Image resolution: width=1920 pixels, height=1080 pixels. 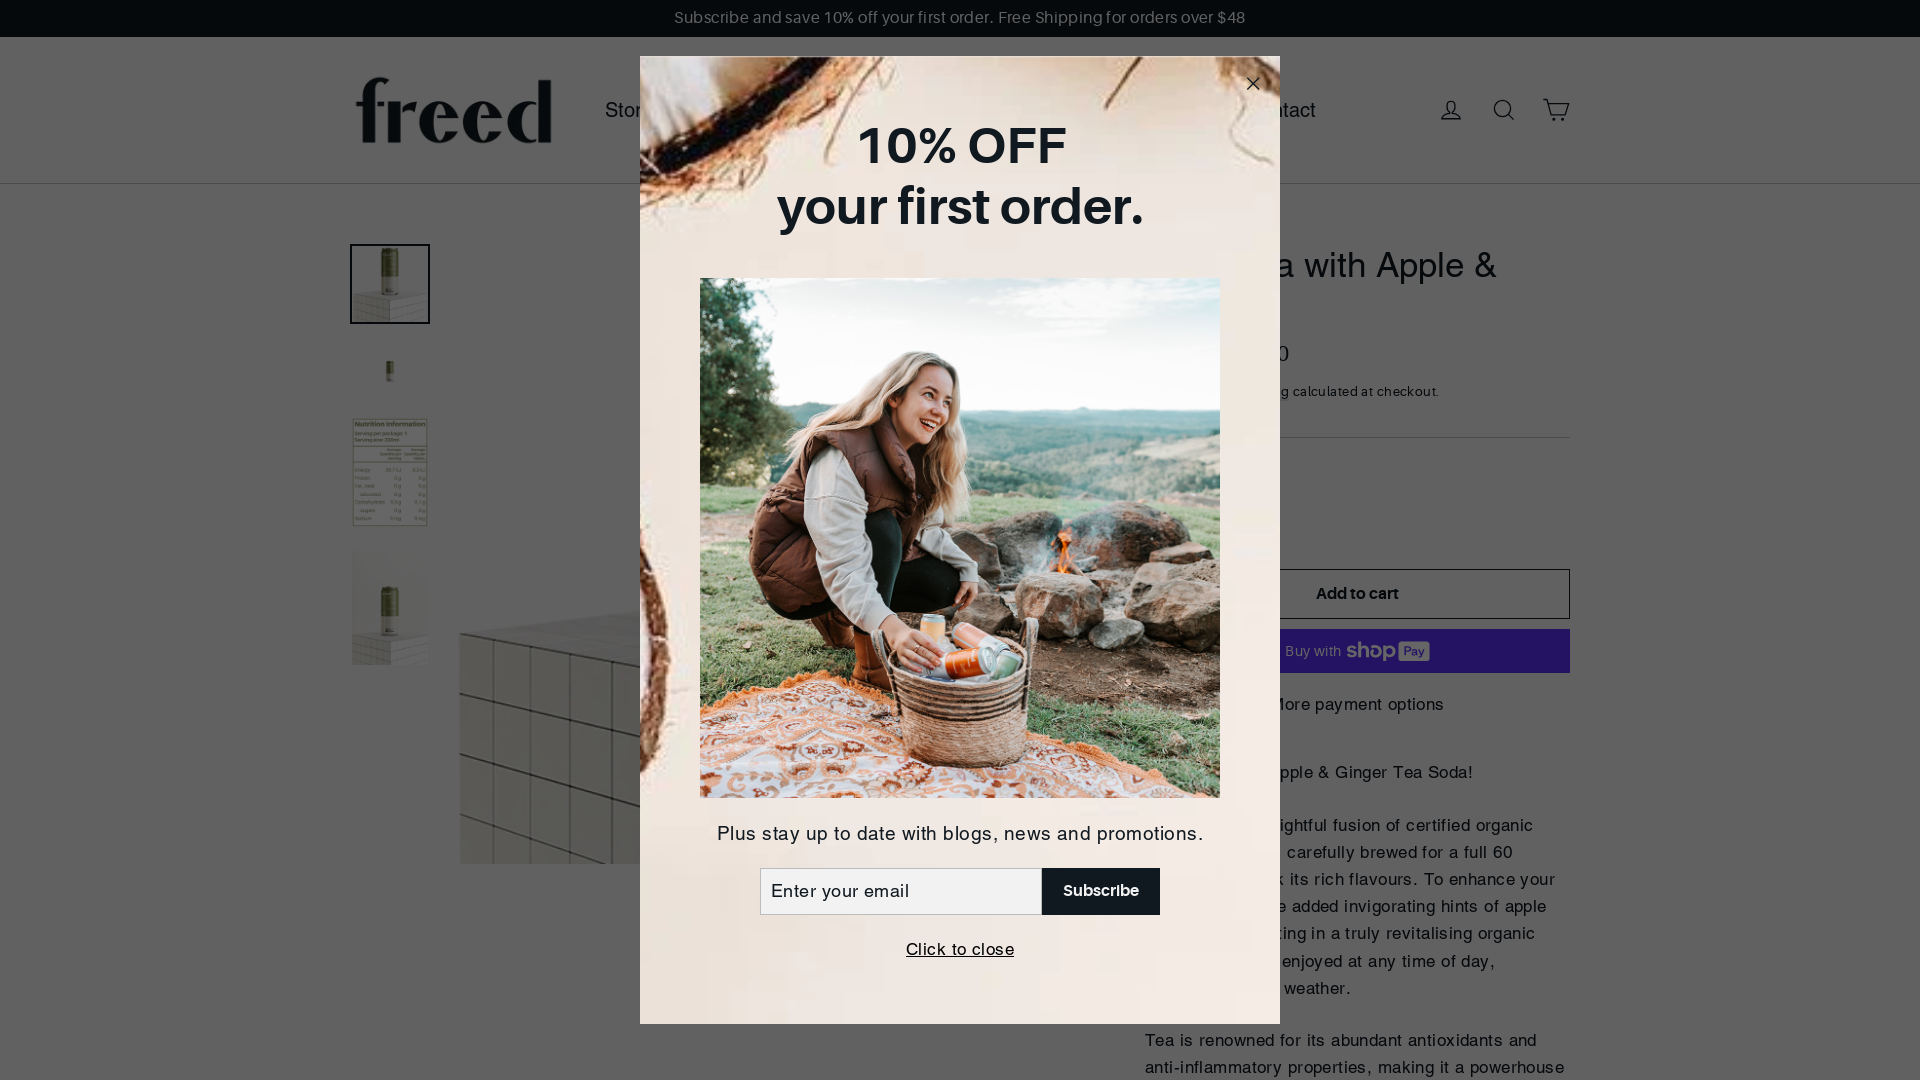 What do you see at coordinates (1172, 110) in the screenshot?
I see `Recipes` at bounding box center [1172, 110].